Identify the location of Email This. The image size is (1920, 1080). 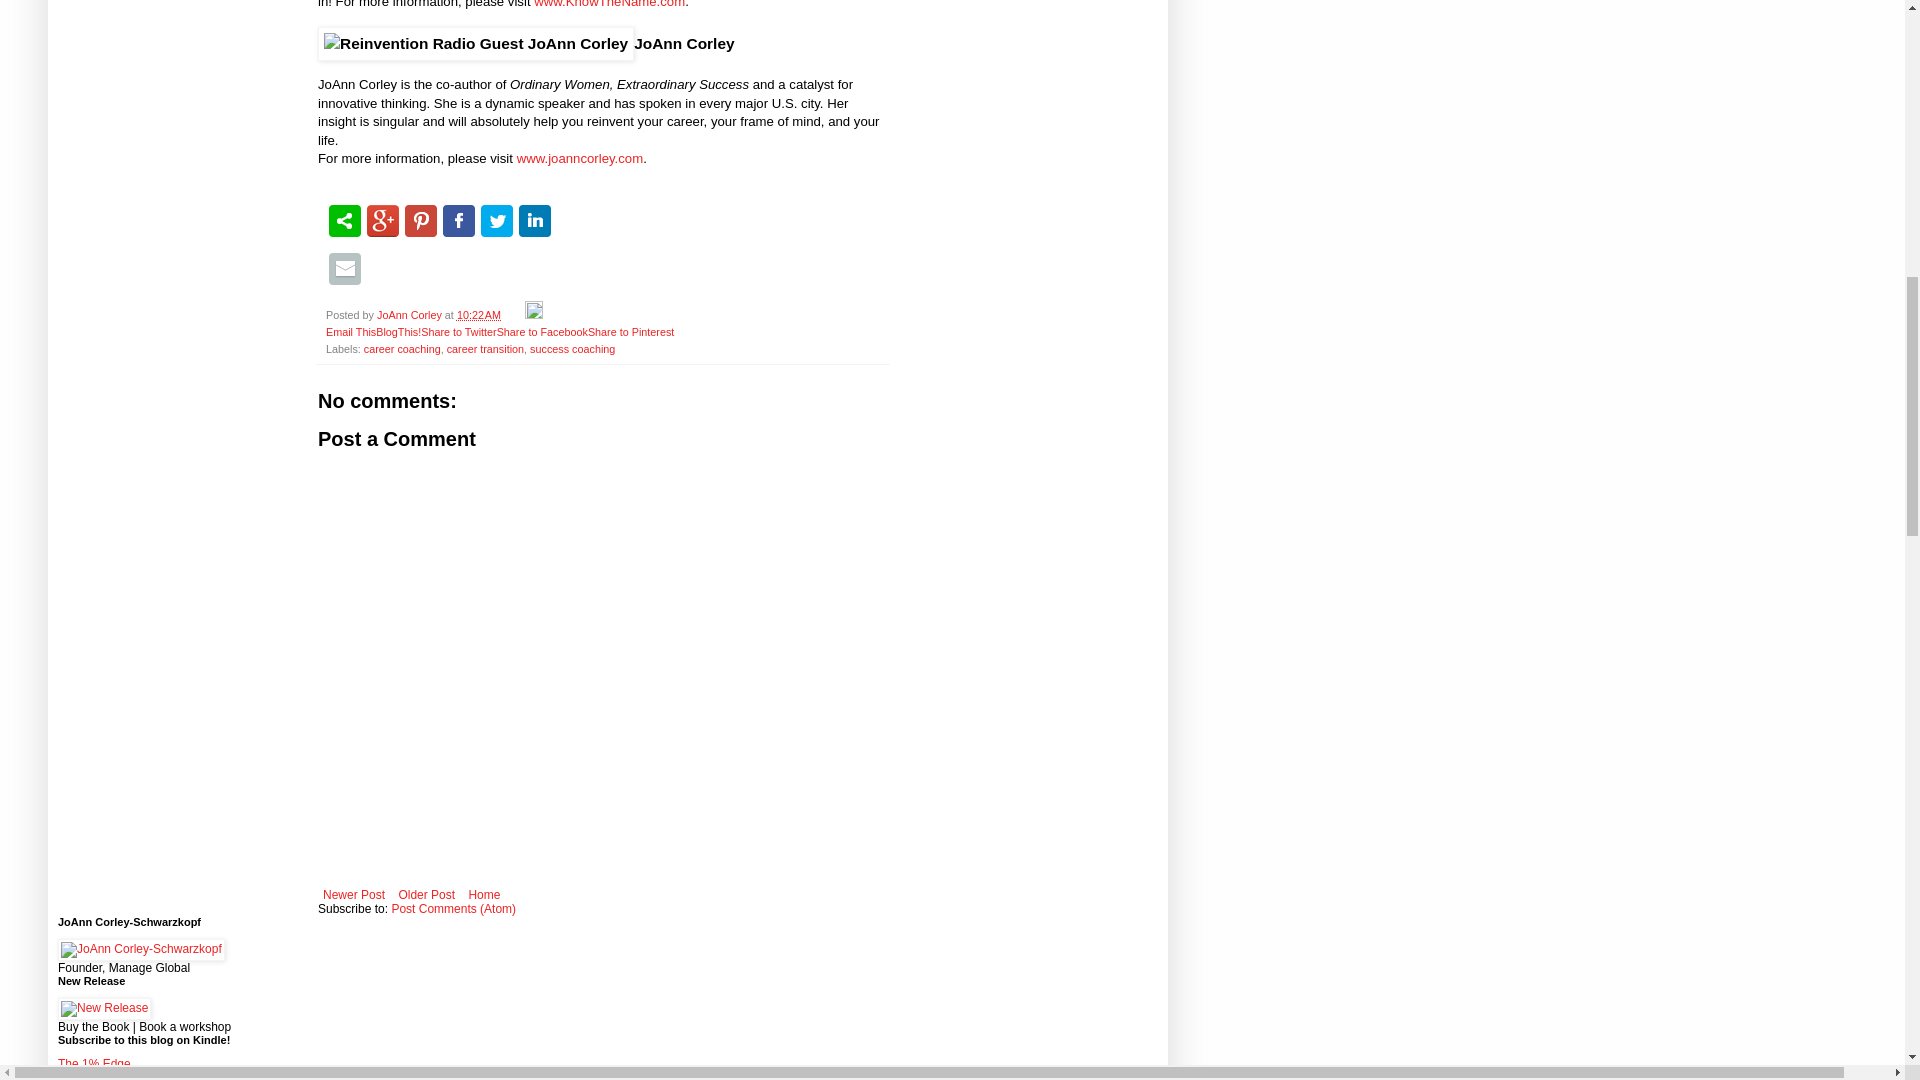
(351, 332).